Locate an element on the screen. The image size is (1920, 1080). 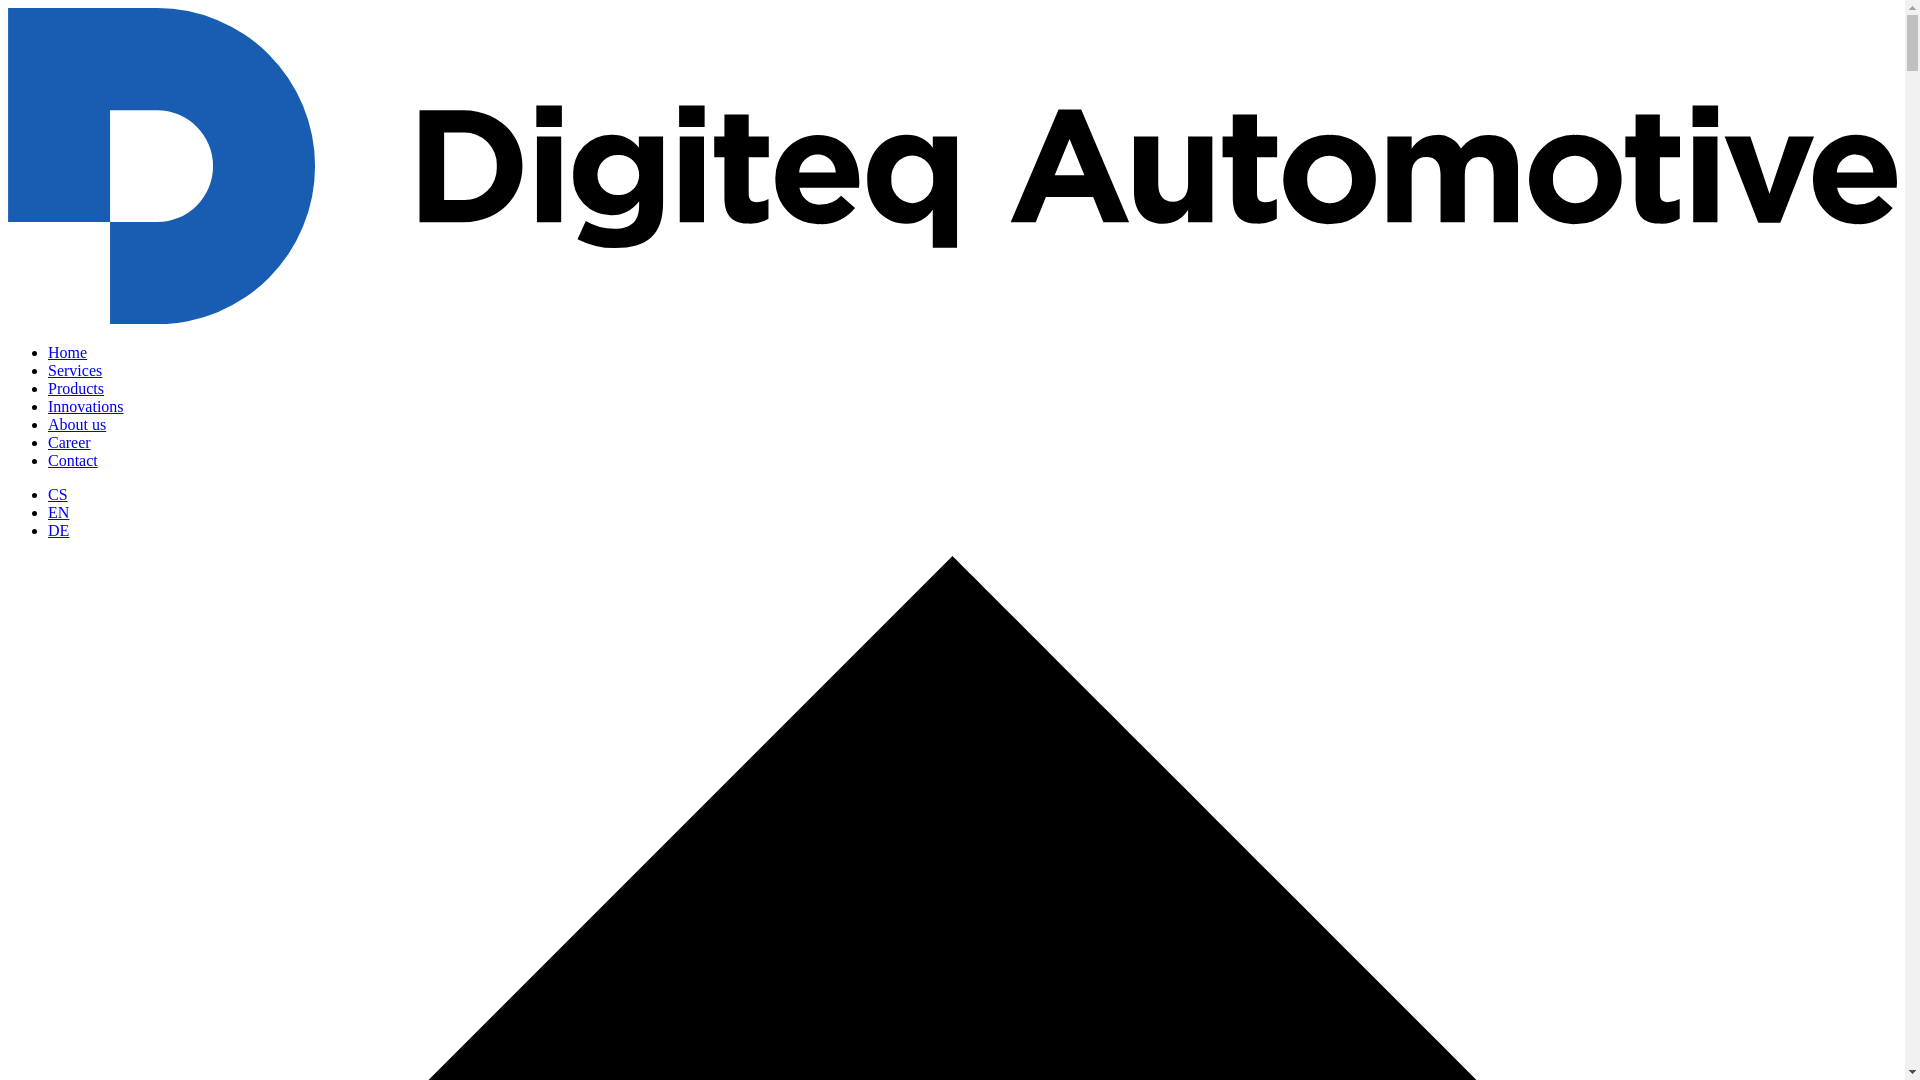
Innovations is located at coordinates (86, 406).